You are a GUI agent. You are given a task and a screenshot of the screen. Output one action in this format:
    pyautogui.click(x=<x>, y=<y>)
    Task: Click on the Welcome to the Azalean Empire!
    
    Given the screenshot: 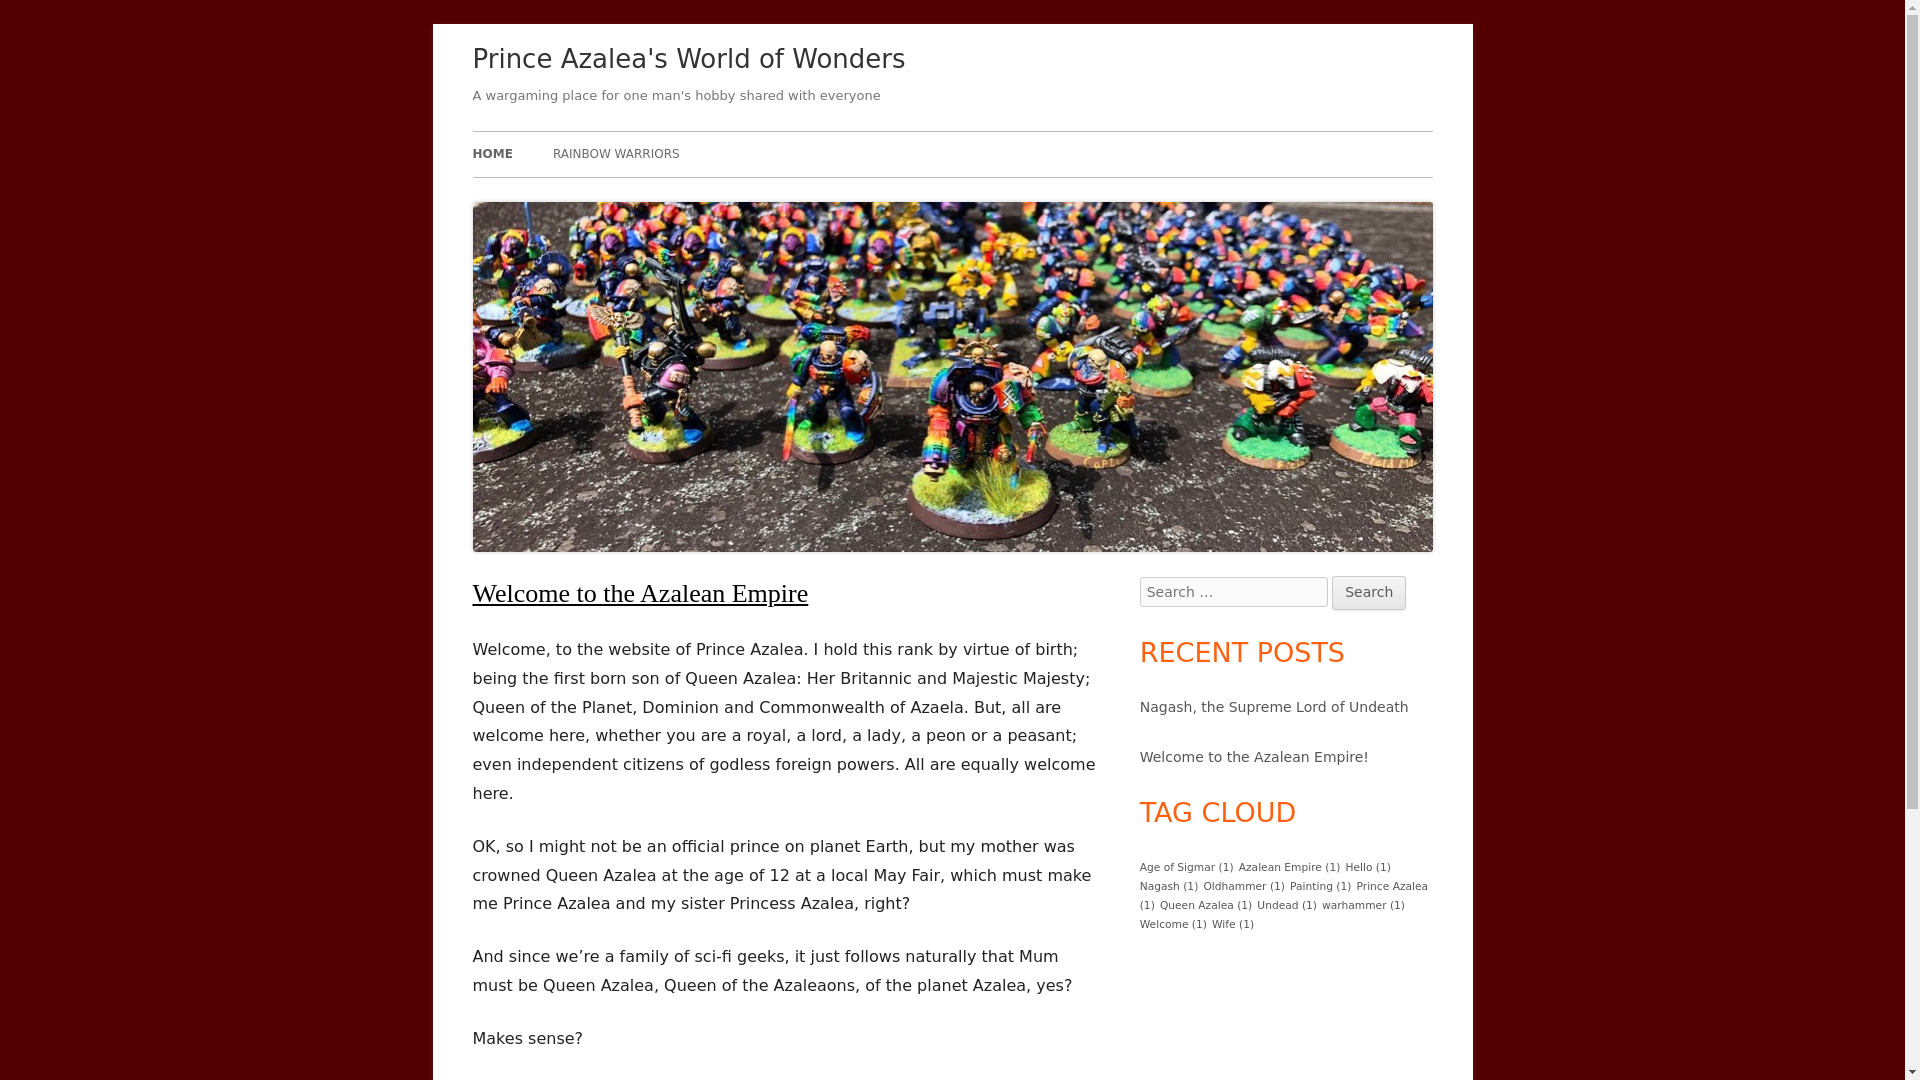 What is the action you would take?
    pyautogui.click(x=1254, y=756)
    